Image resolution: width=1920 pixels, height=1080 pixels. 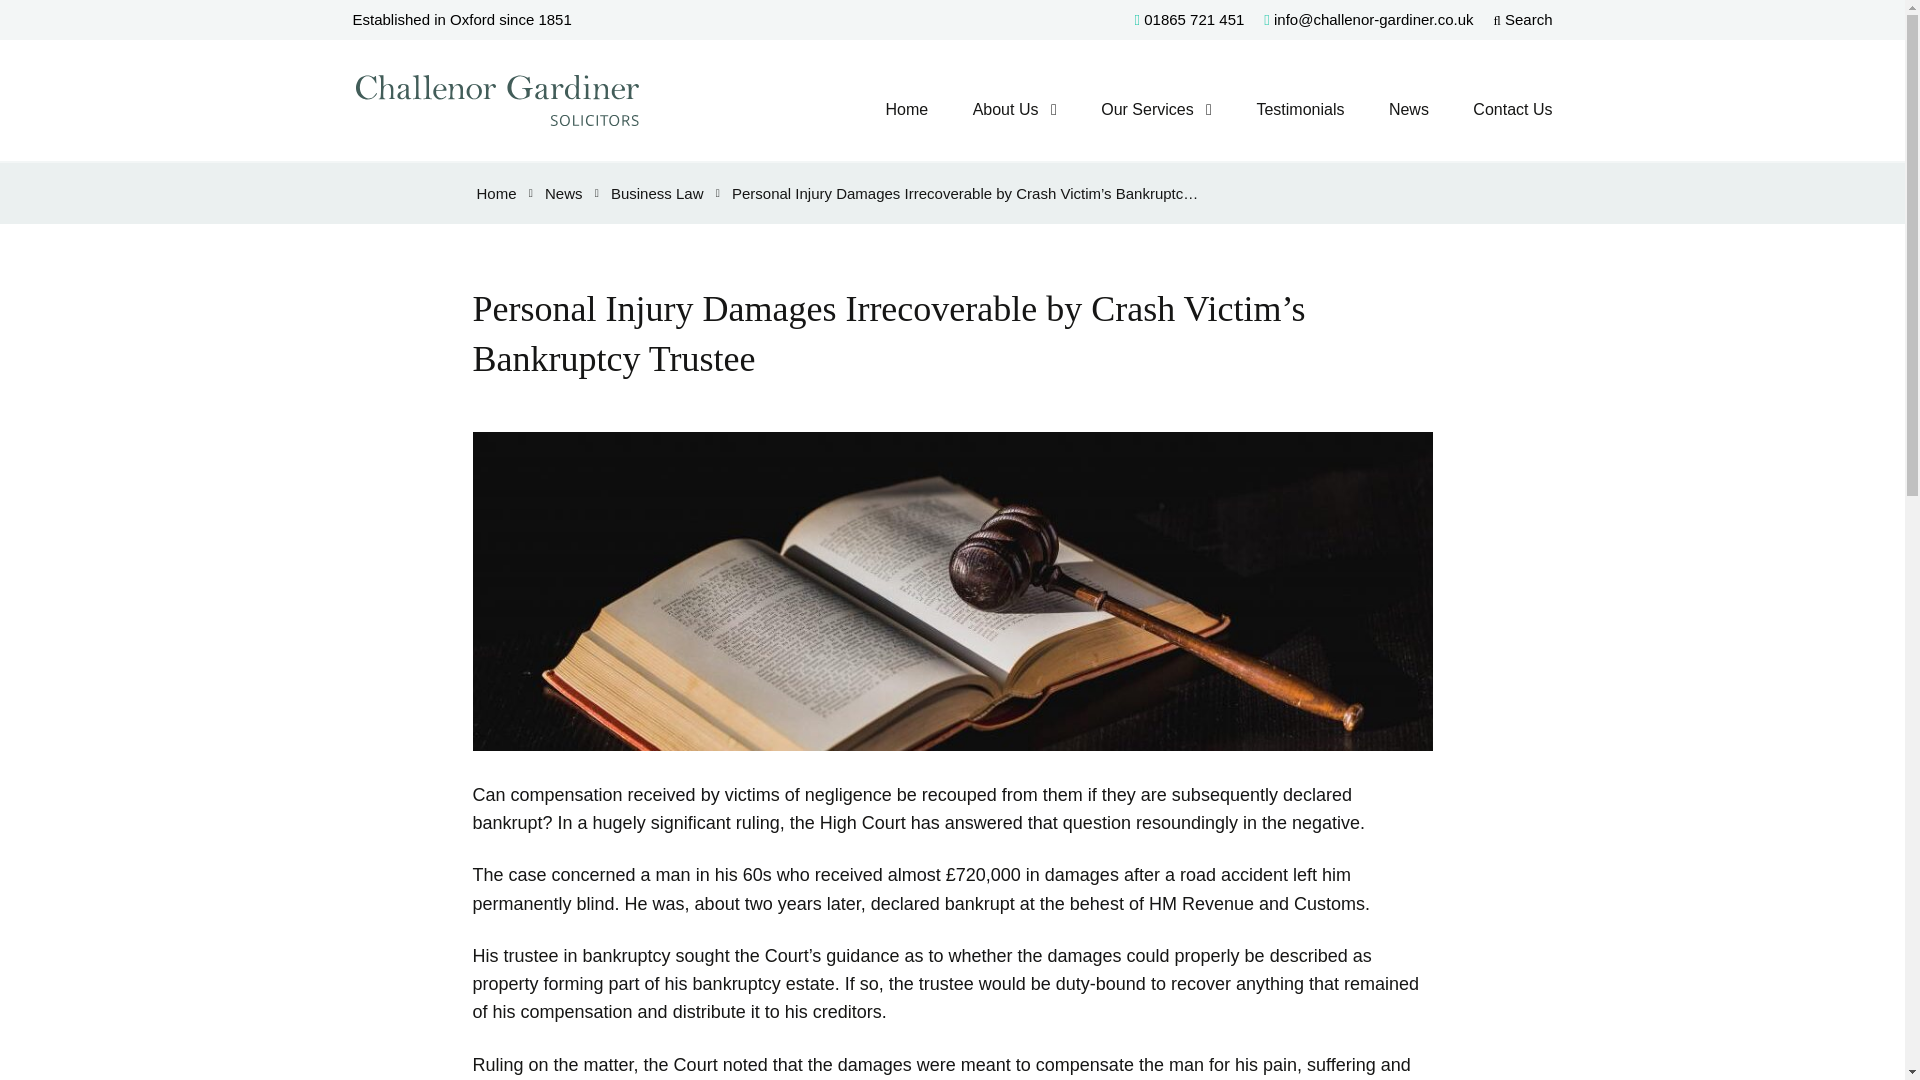 What do you see at coordinates (1300, 110) in the screenshot?
I see `Testimonials` at bounding box center [1300, 110].